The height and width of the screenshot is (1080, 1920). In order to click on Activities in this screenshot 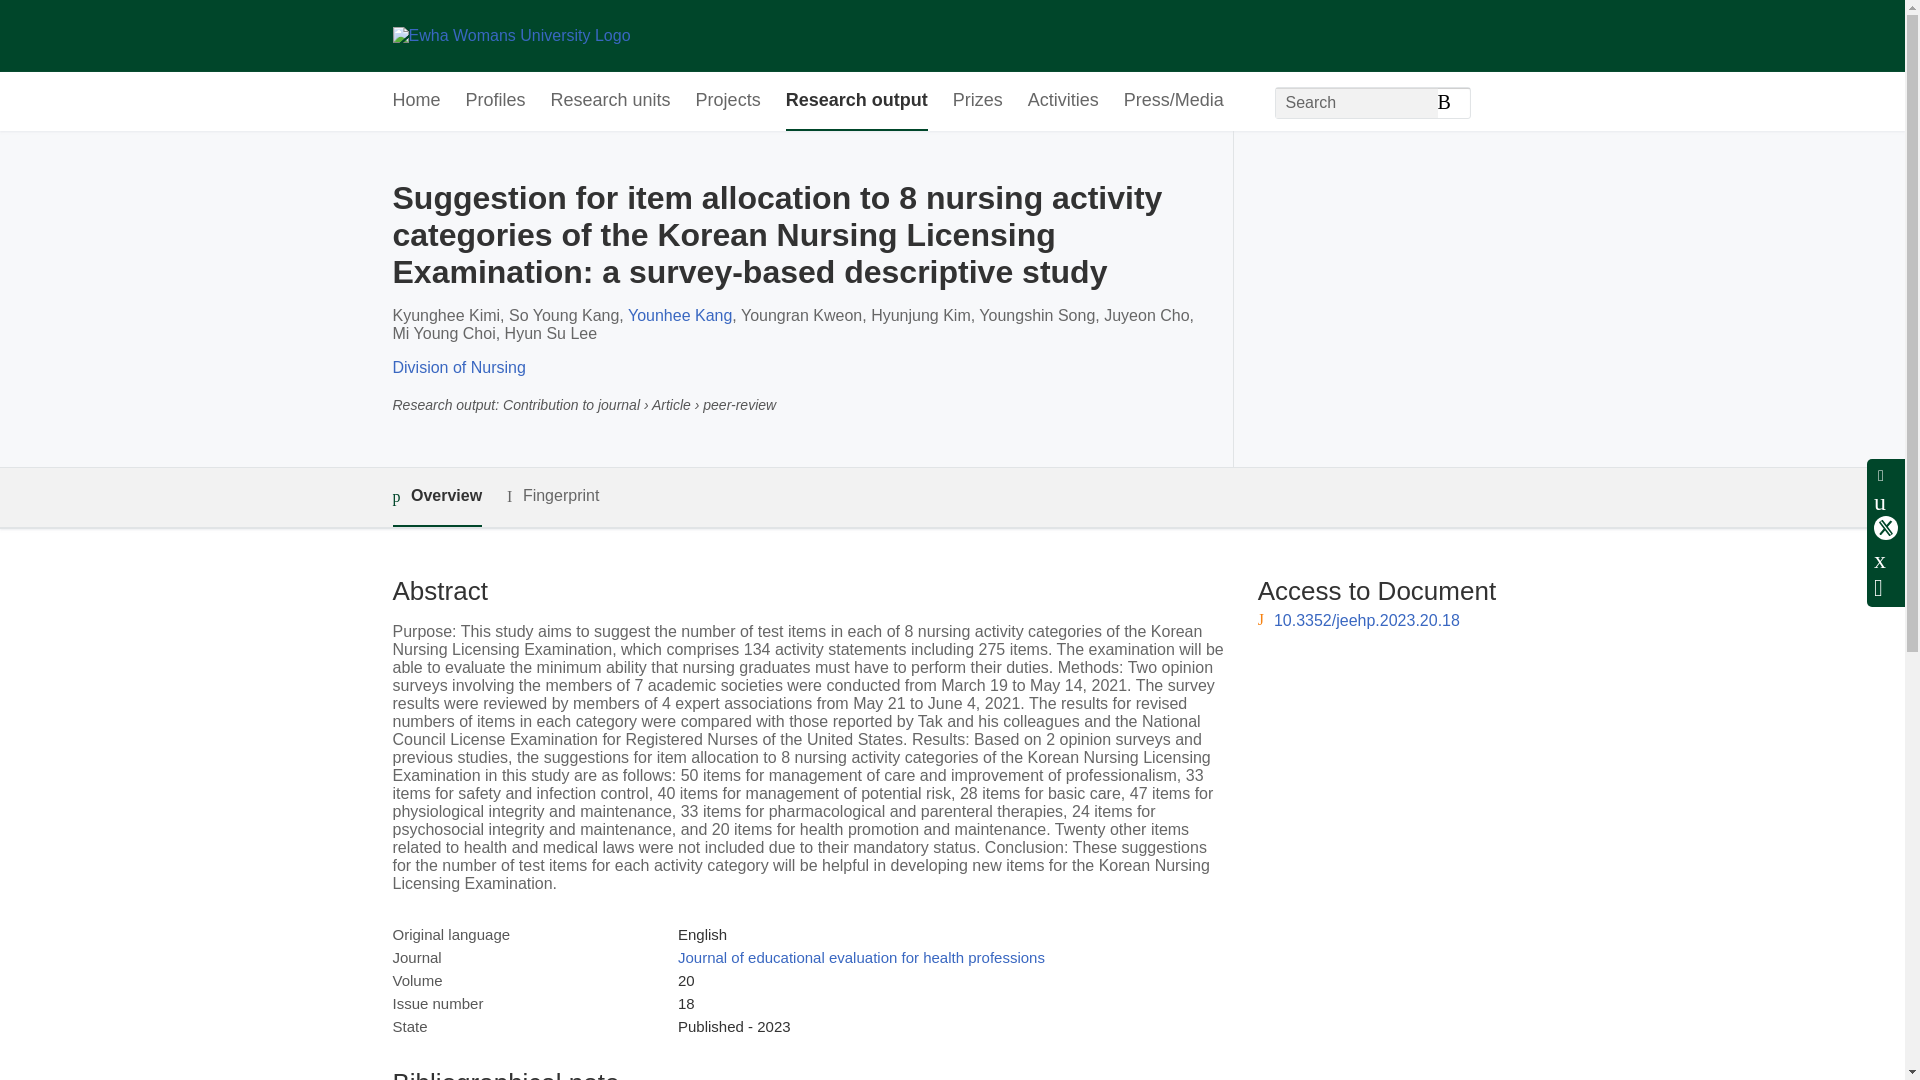, I will do `click(1062, 101)`.